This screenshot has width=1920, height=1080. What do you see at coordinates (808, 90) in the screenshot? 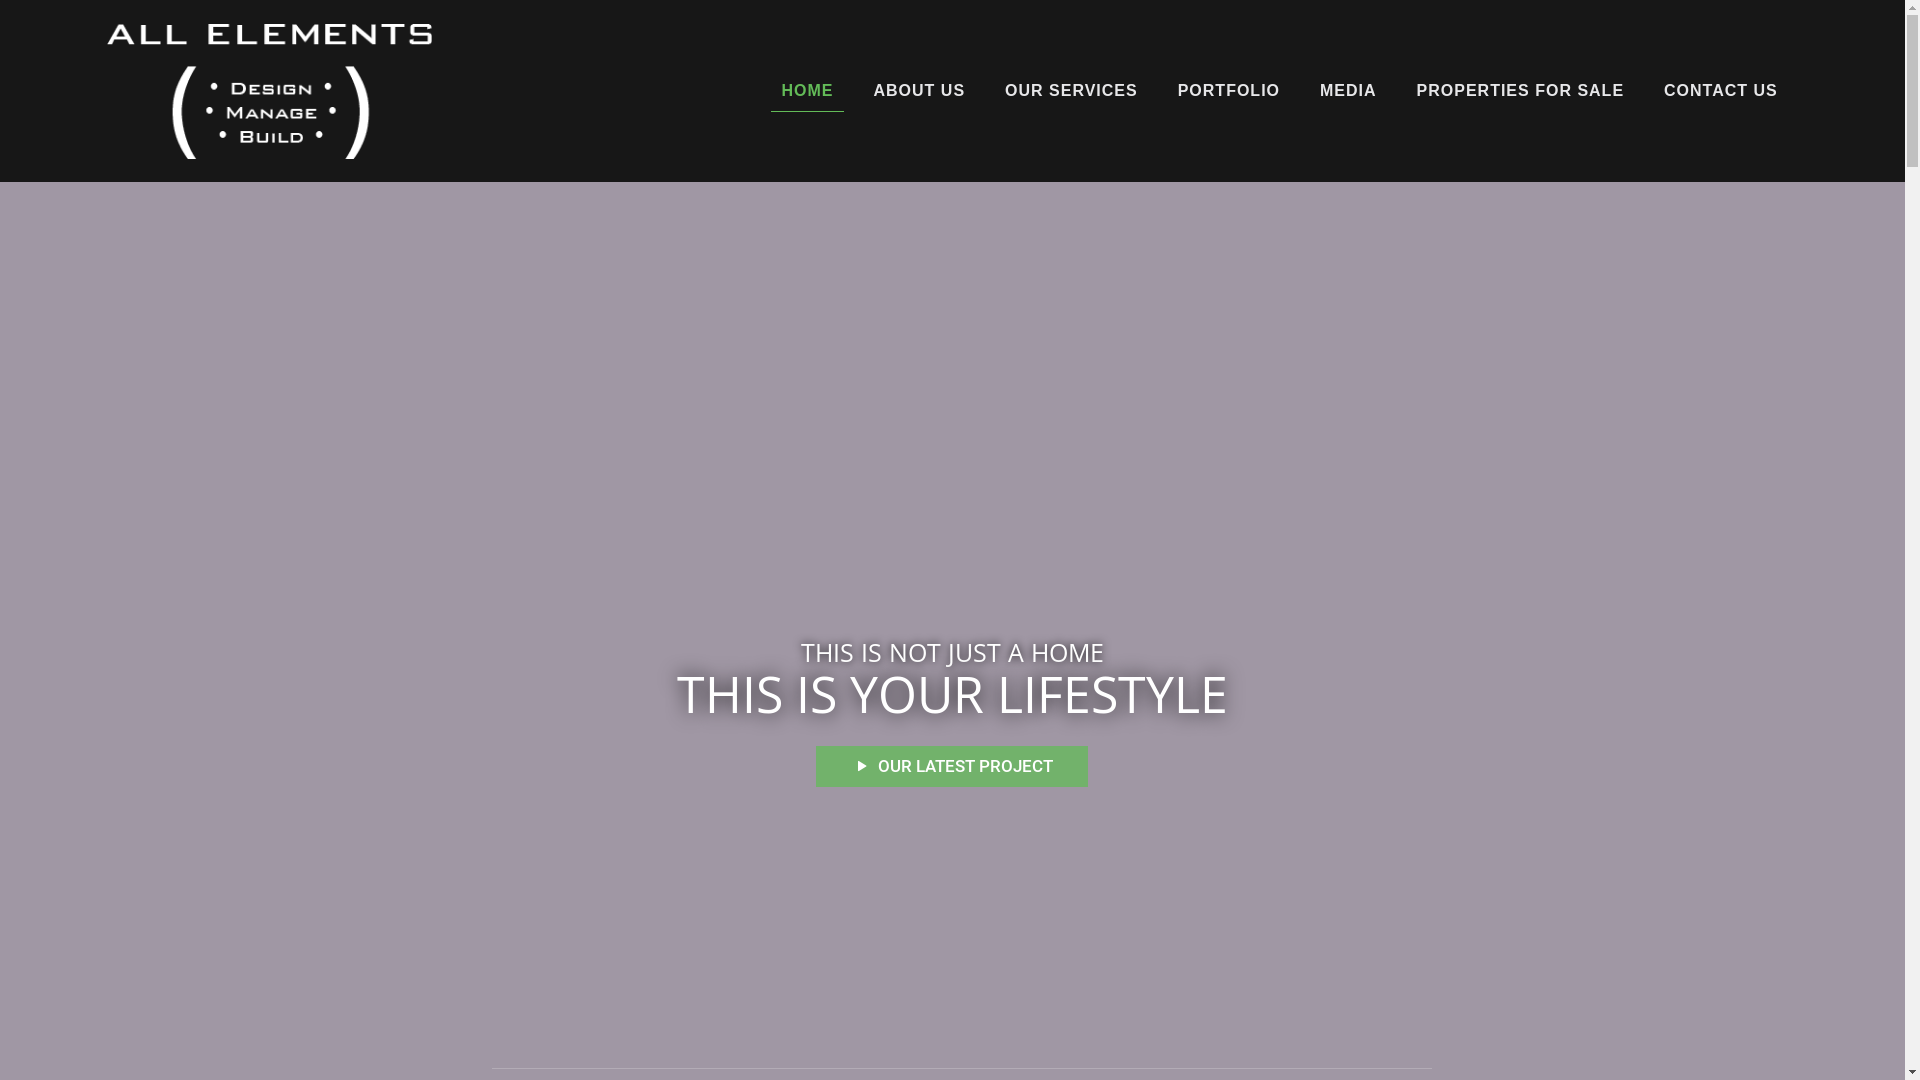
I see `HOME` at bounding box center [808, 90].